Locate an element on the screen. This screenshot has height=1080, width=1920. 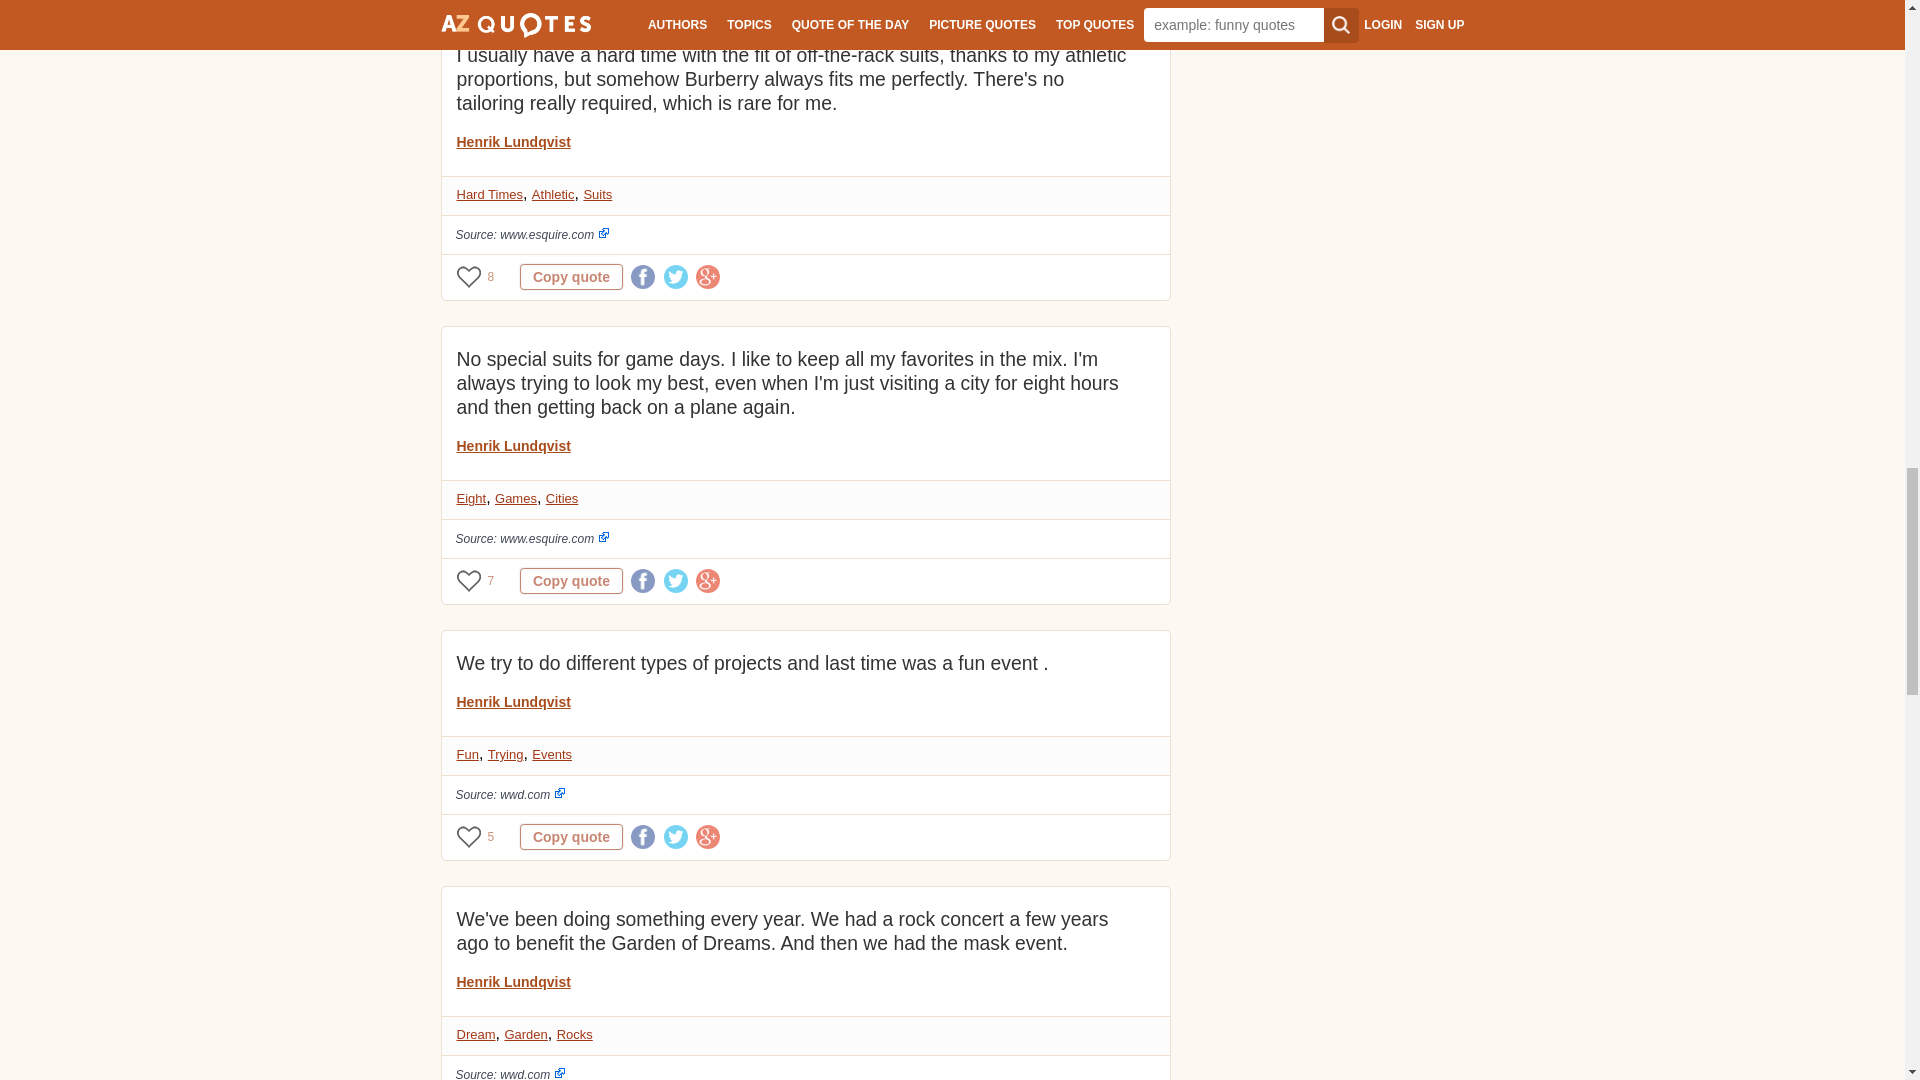
Quote is copied is located at coordinates (571, 276).